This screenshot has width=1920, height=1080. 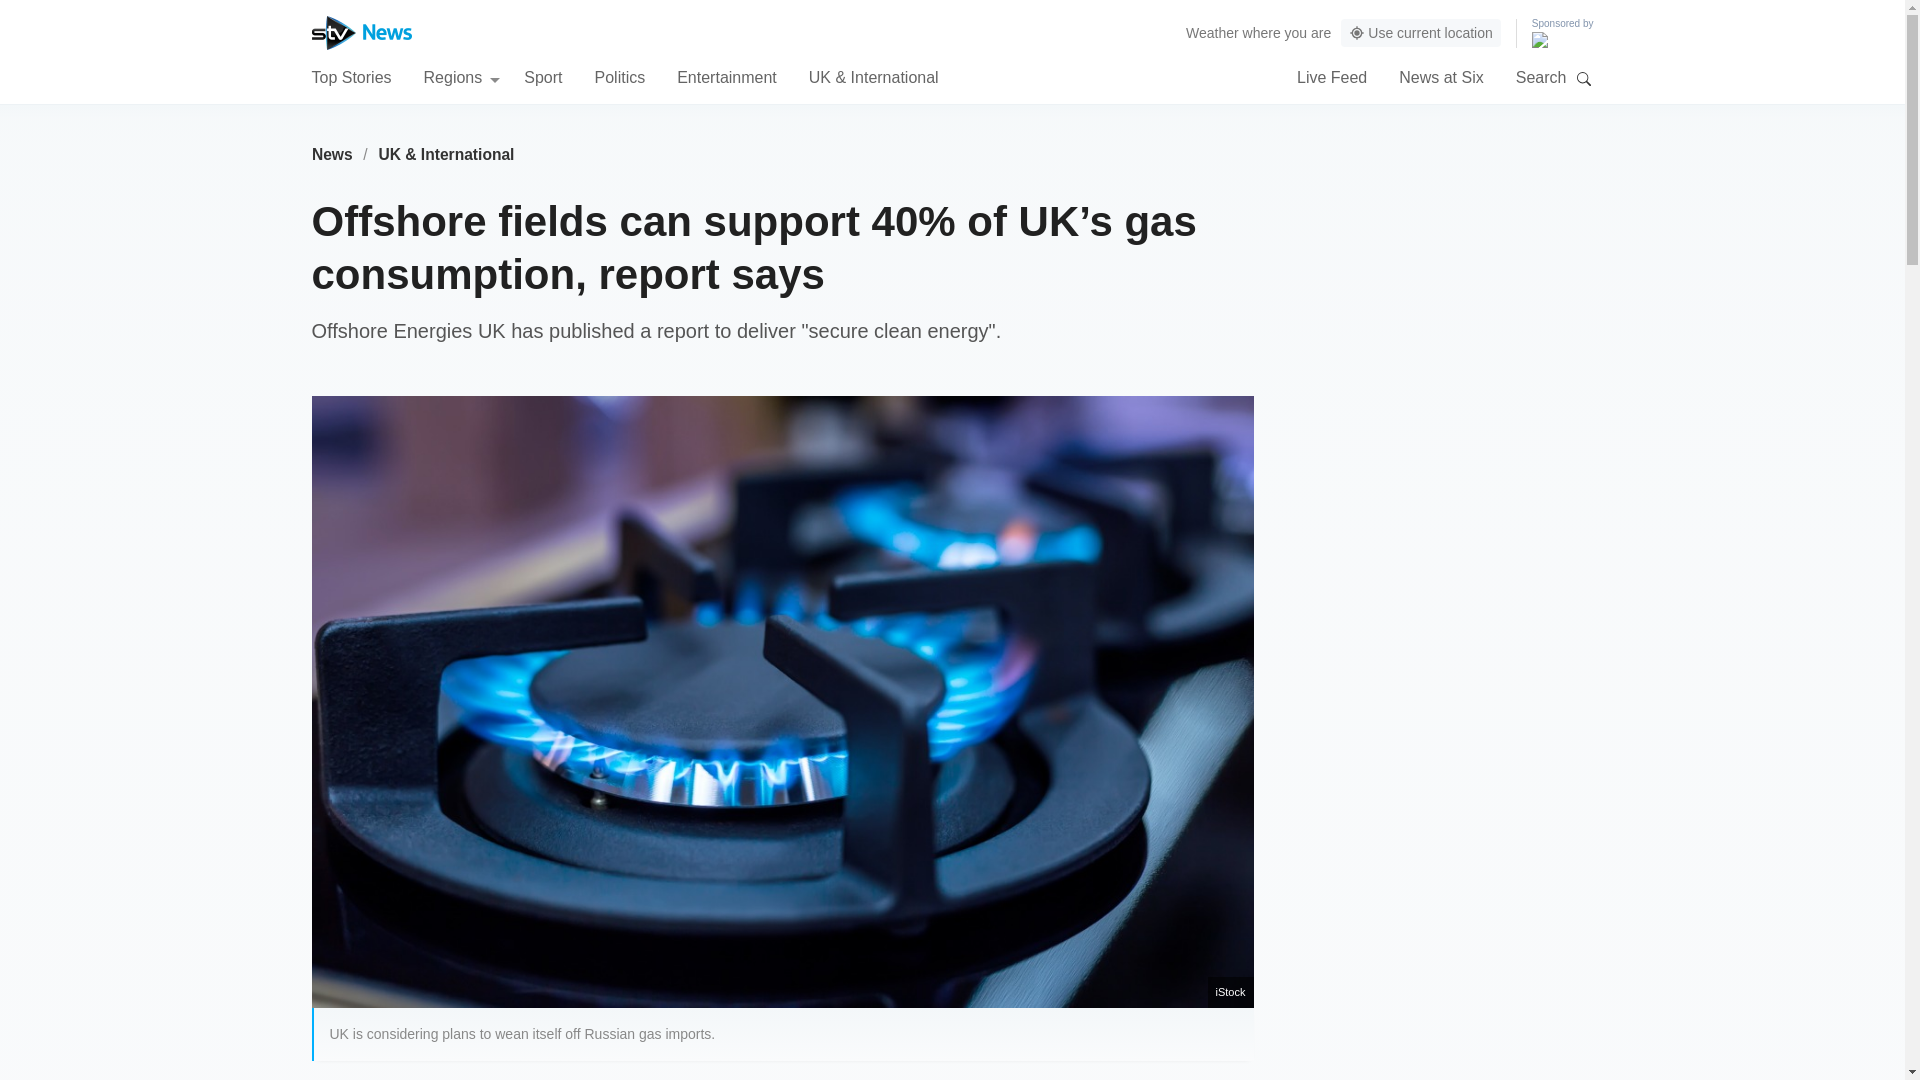 What do you see at coordinates (332, 154) in the screenshot?
I see `News` at bounding box center [332, 154].